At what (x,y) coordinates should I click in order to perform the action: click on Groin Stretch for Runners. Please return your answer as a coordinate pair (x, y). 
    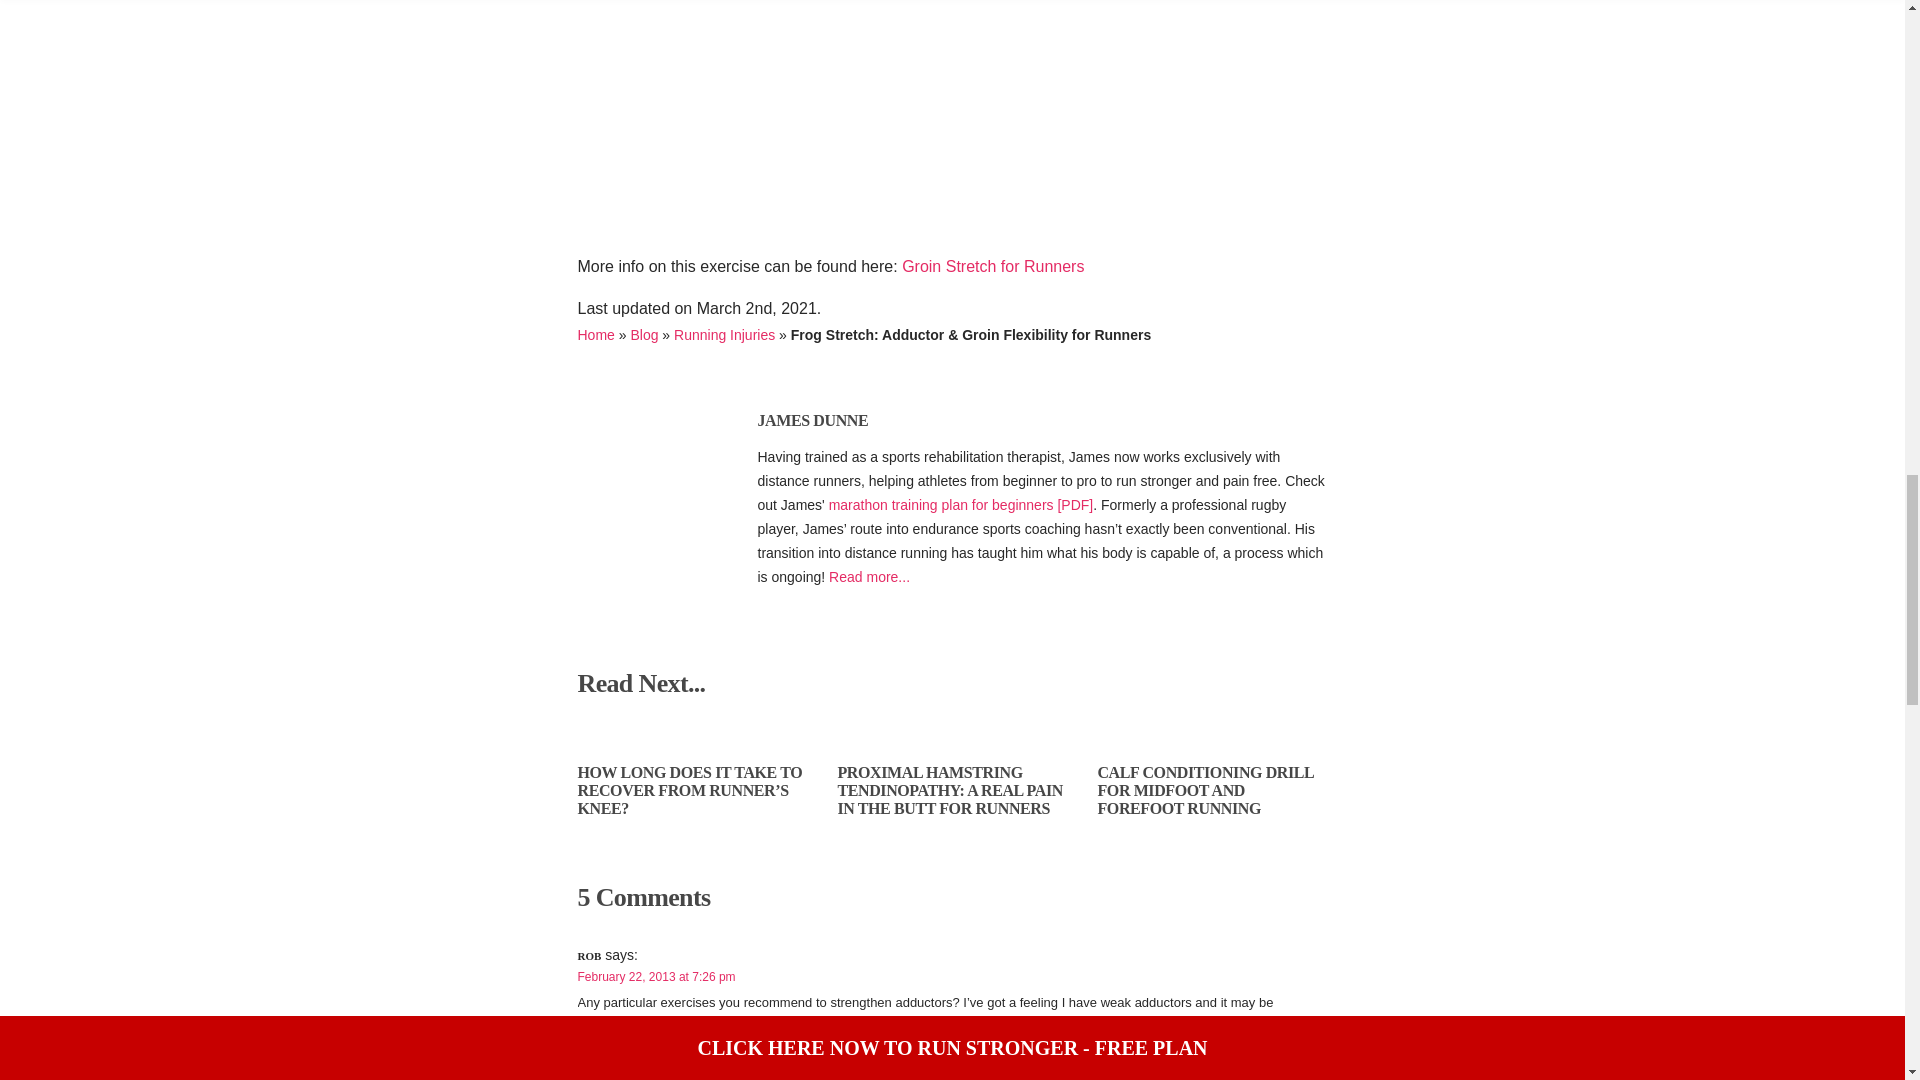
    Looking at the image, I should click on (993, 266).